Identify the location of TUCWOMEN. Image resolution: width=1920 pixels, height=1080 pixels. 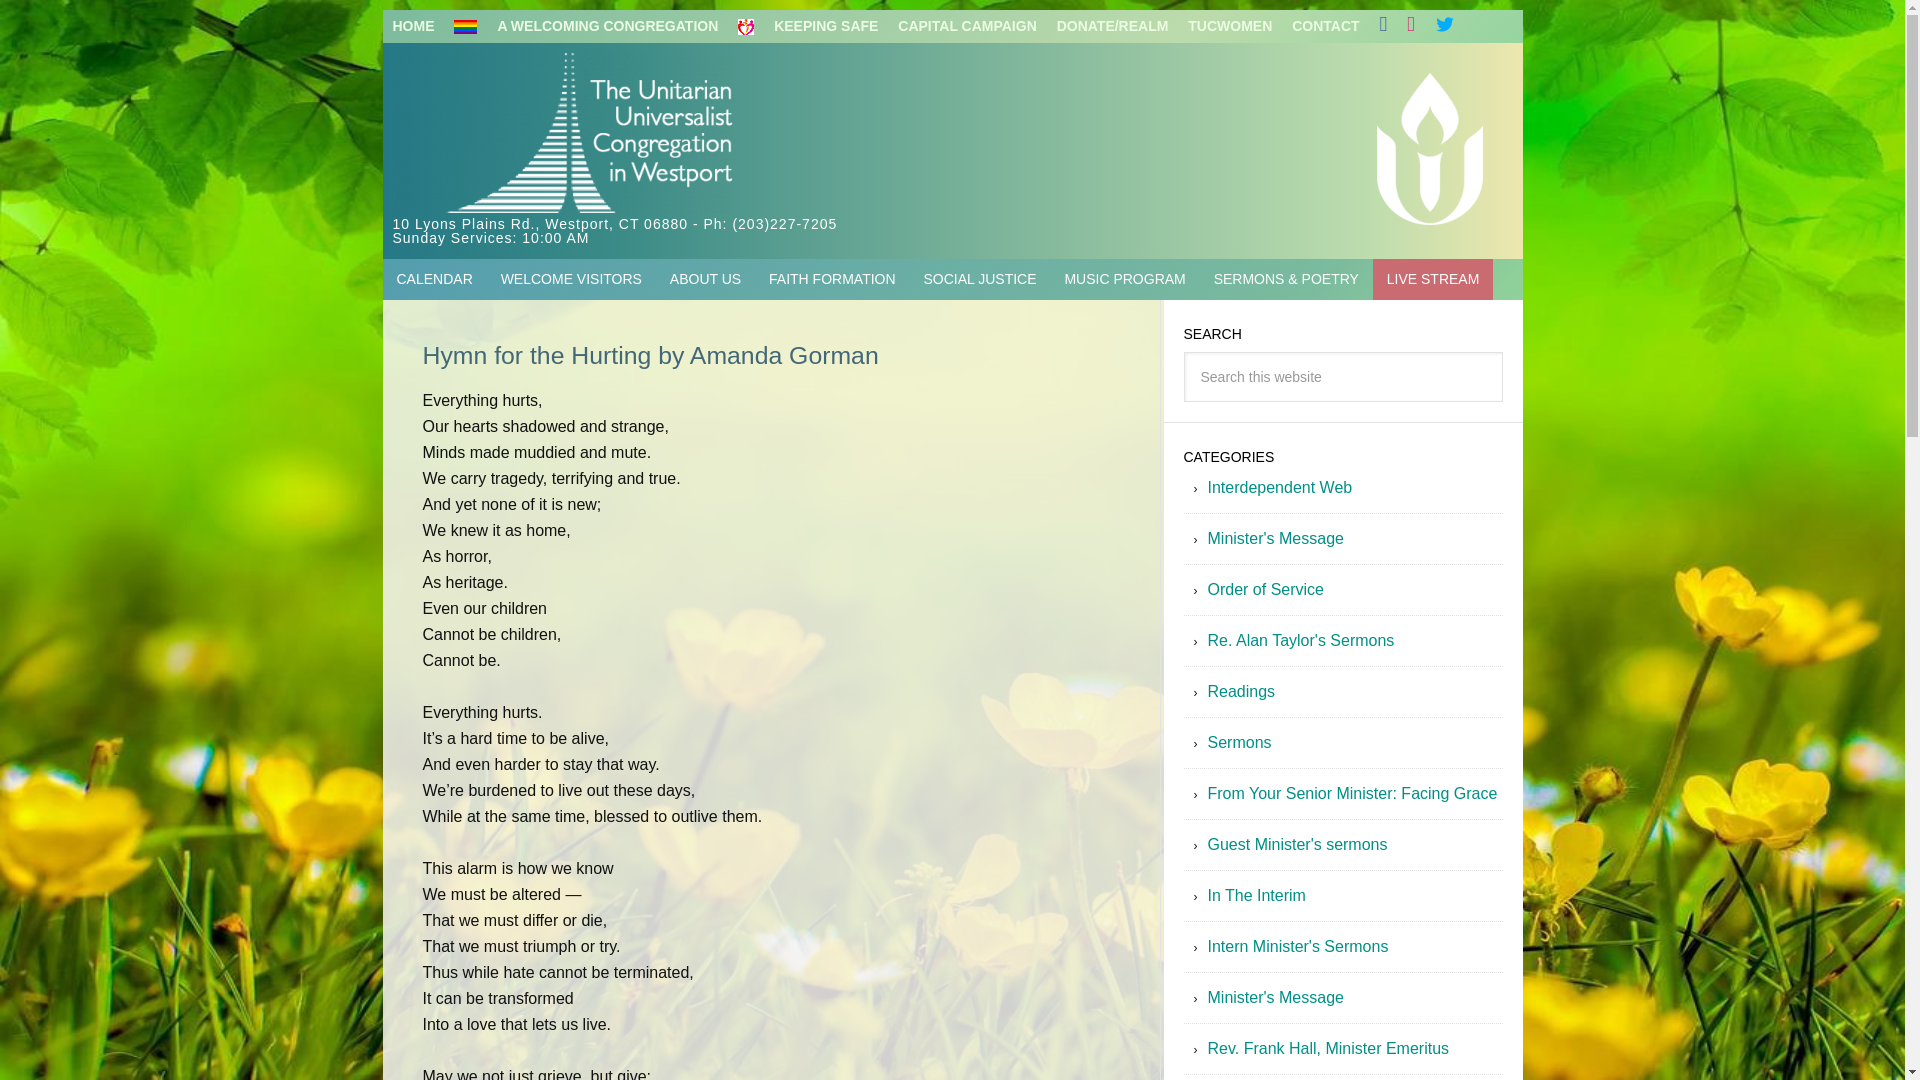
(1230, 26).